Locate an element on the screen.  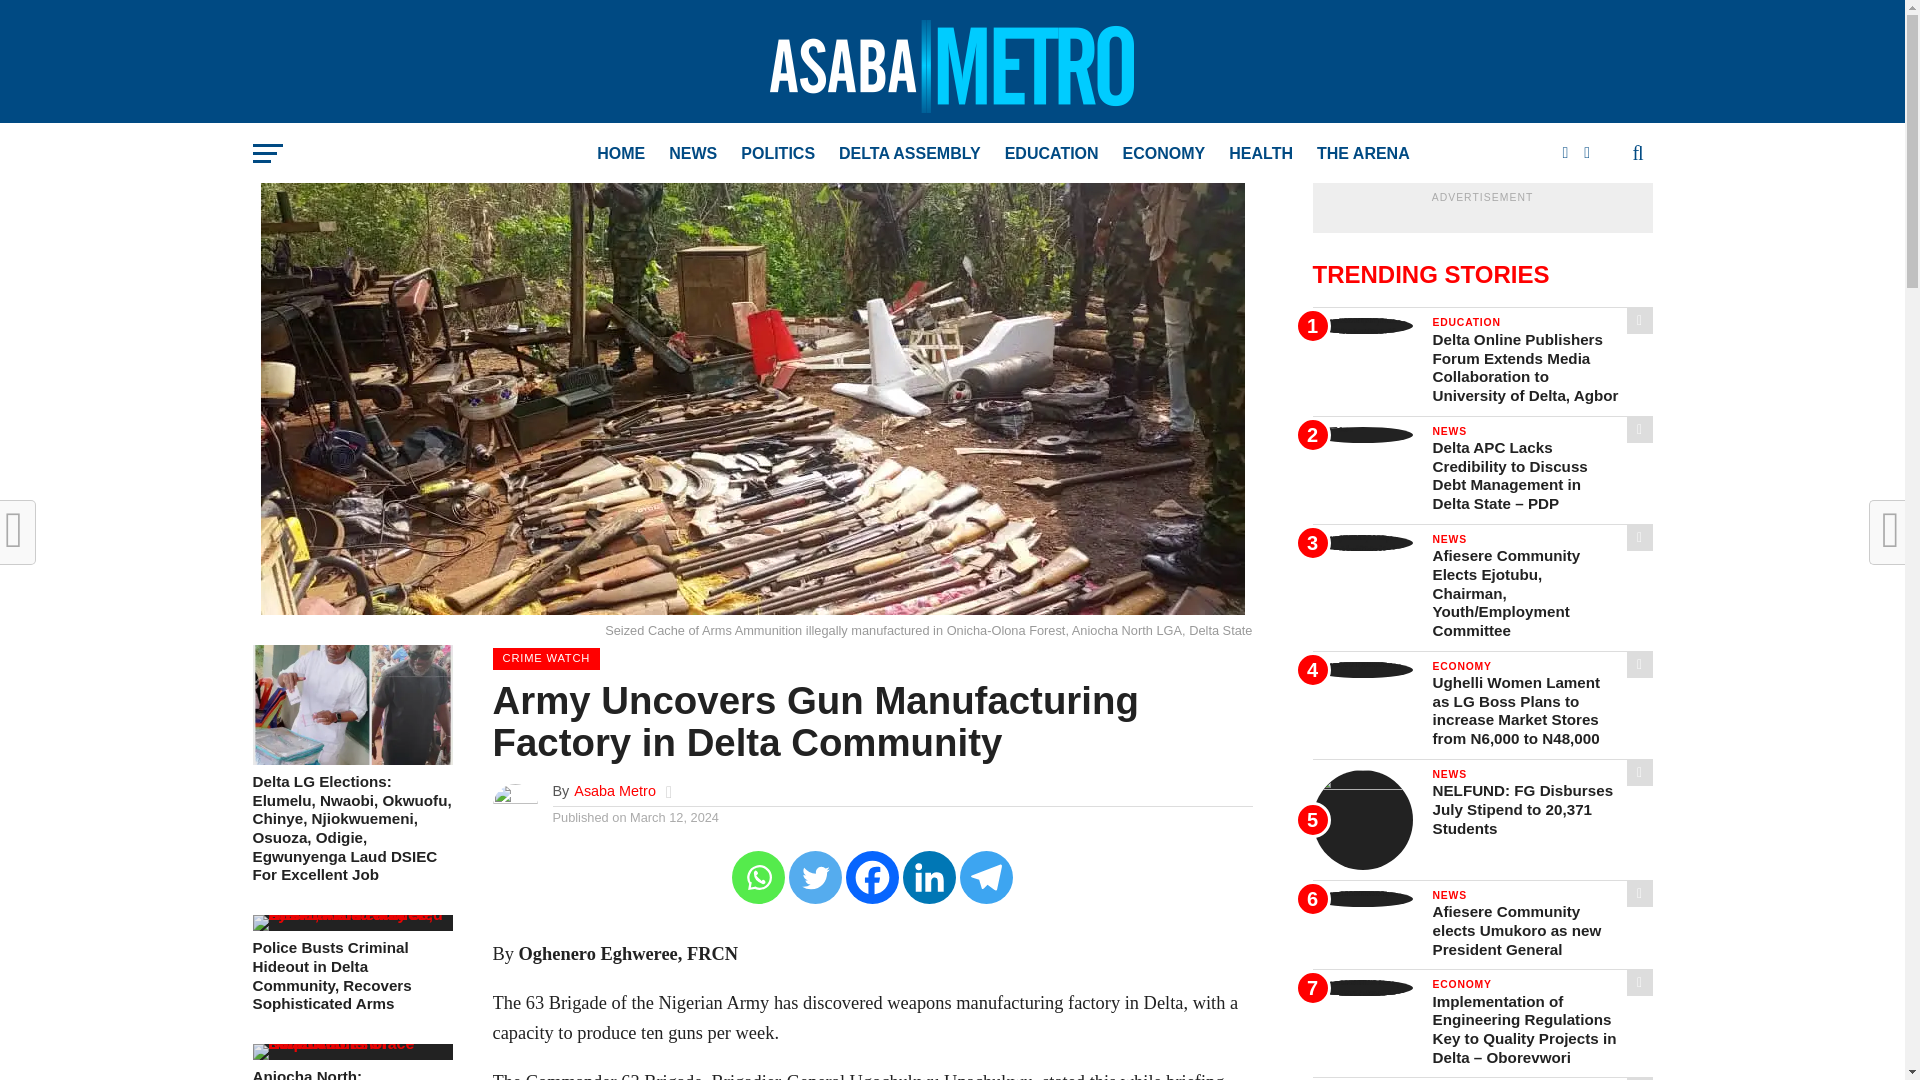
ECONOMY is located at coordinates (1164, 154).